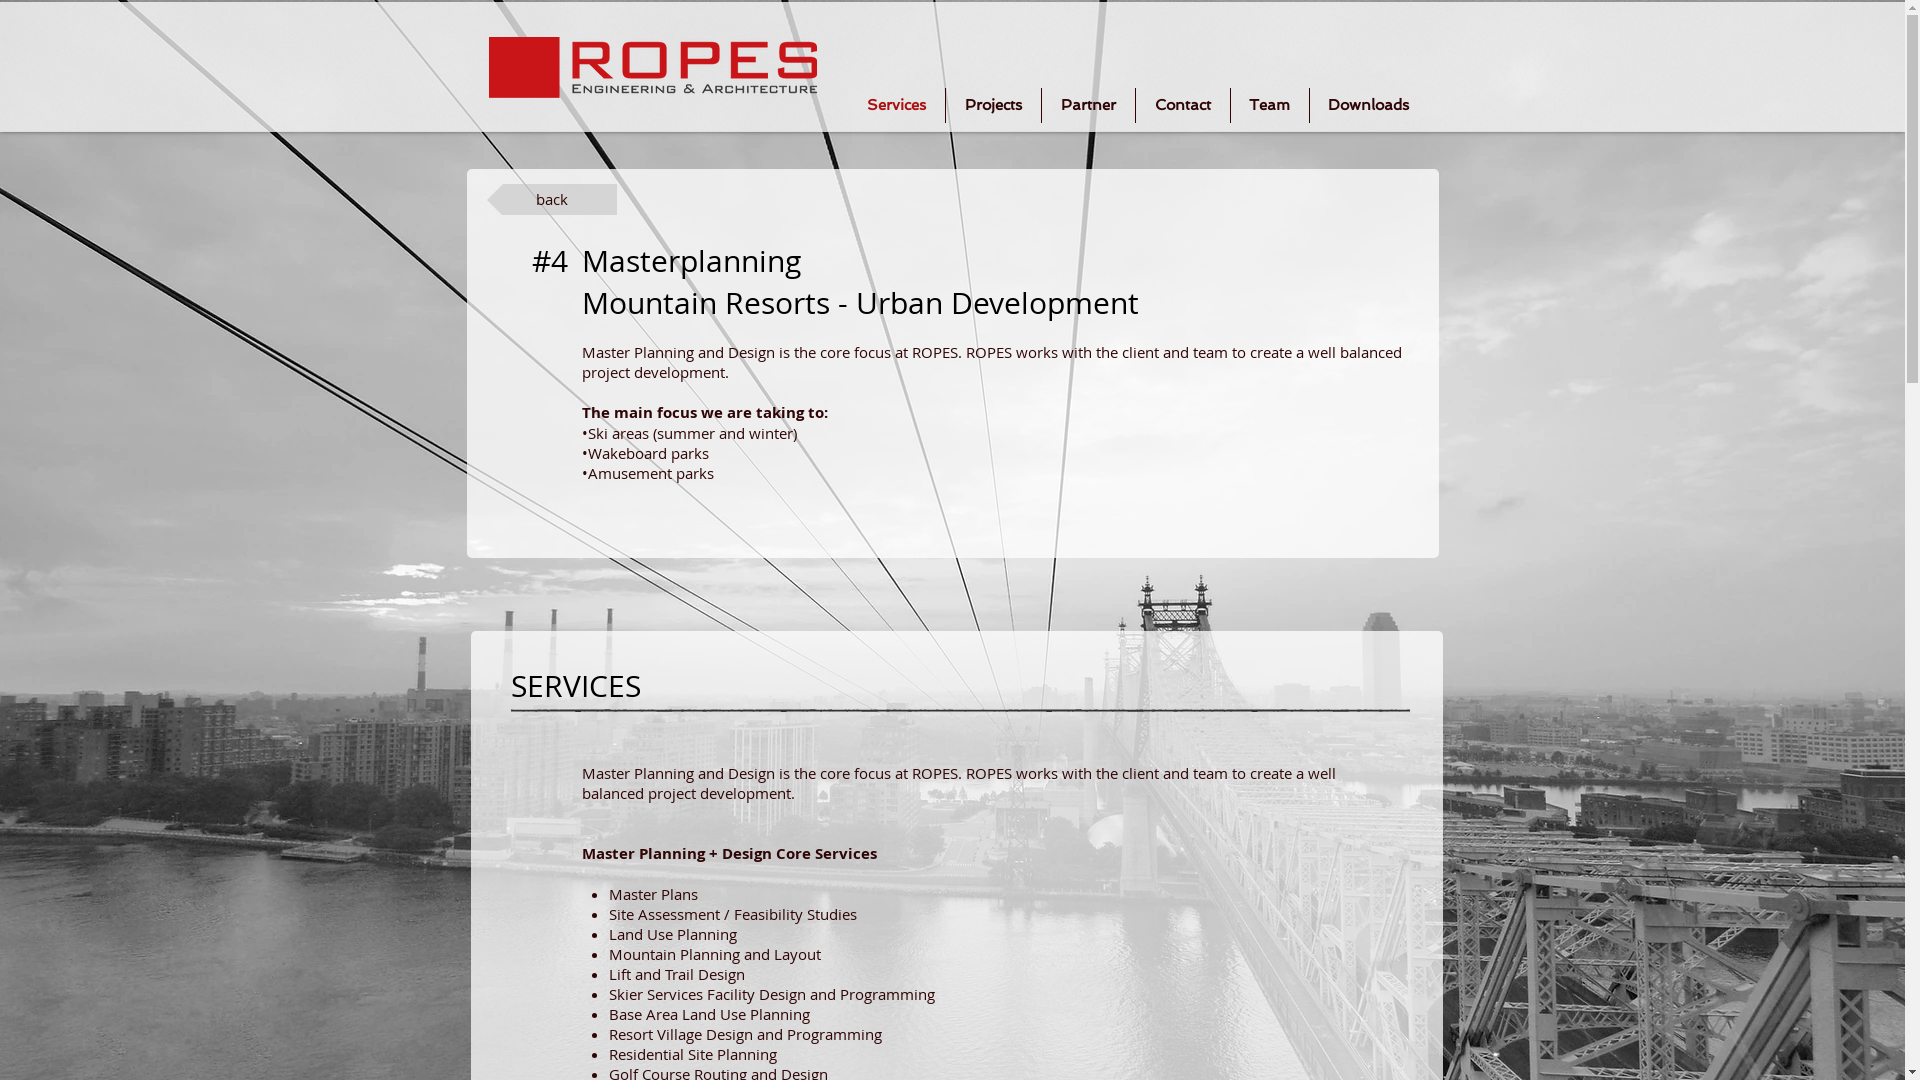  What do you see at coordinates (551, 200) in the screenshot?
I see `back` at bounding box center [551, 200].